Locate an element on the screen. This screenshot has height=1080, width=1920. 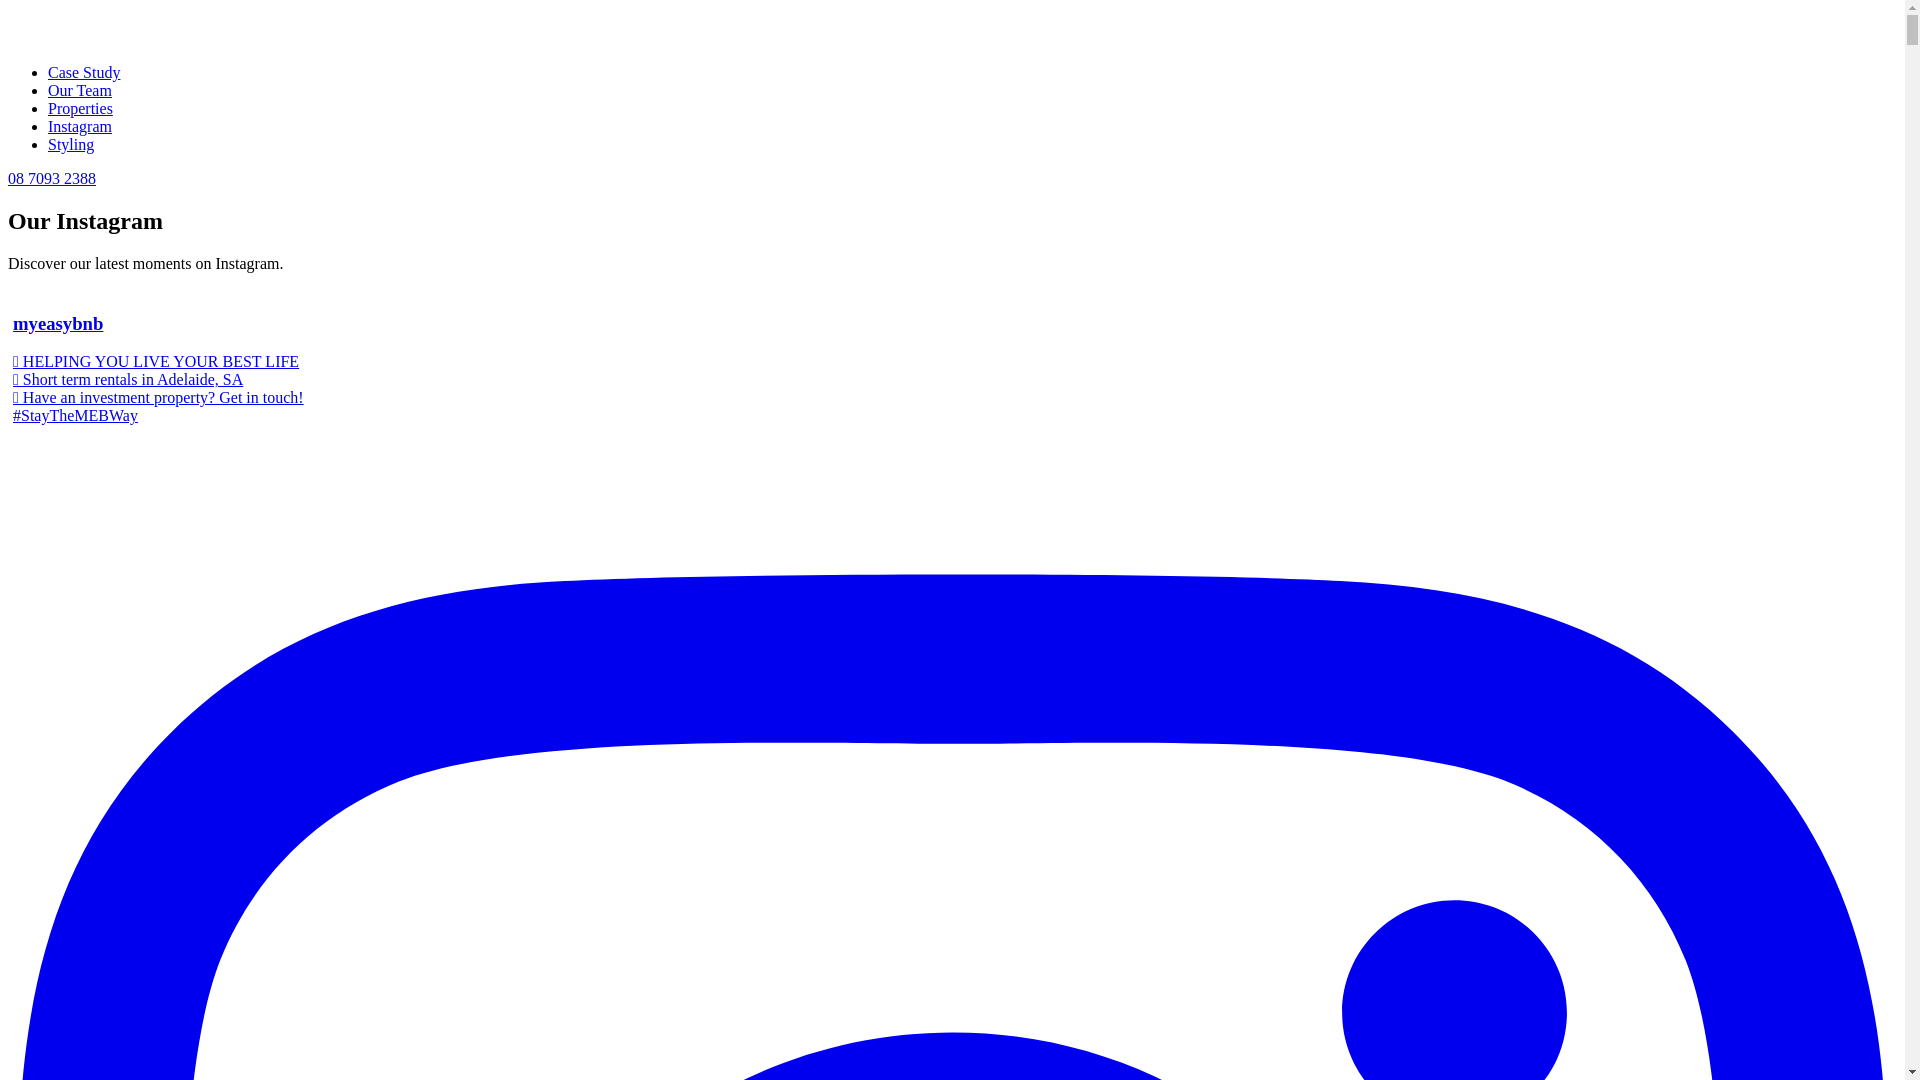
Properties is located at coordinates (80, 108).